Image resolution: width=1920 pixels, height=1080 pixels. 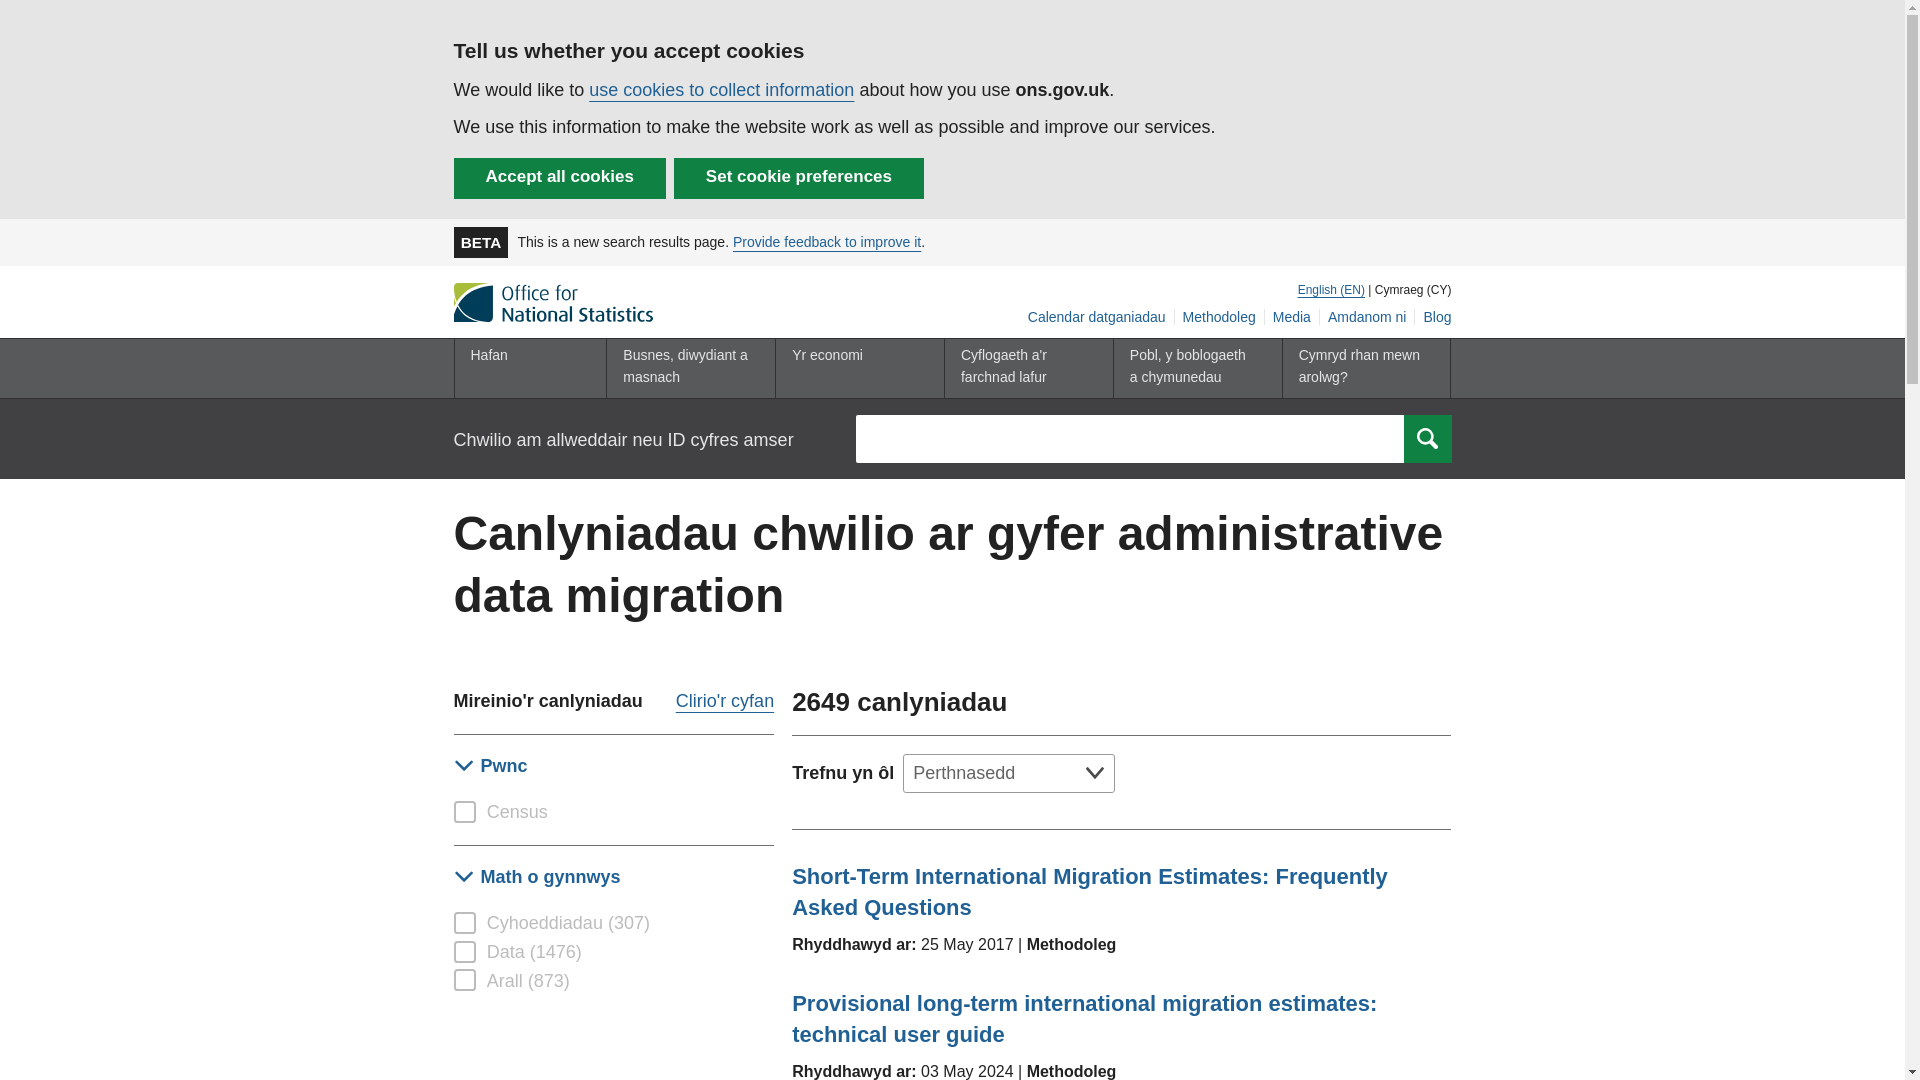 What do you see at coordinates (1368, 316) in the screenshot?
I see `Amdanom ni` at bounding box center [1368, 316].